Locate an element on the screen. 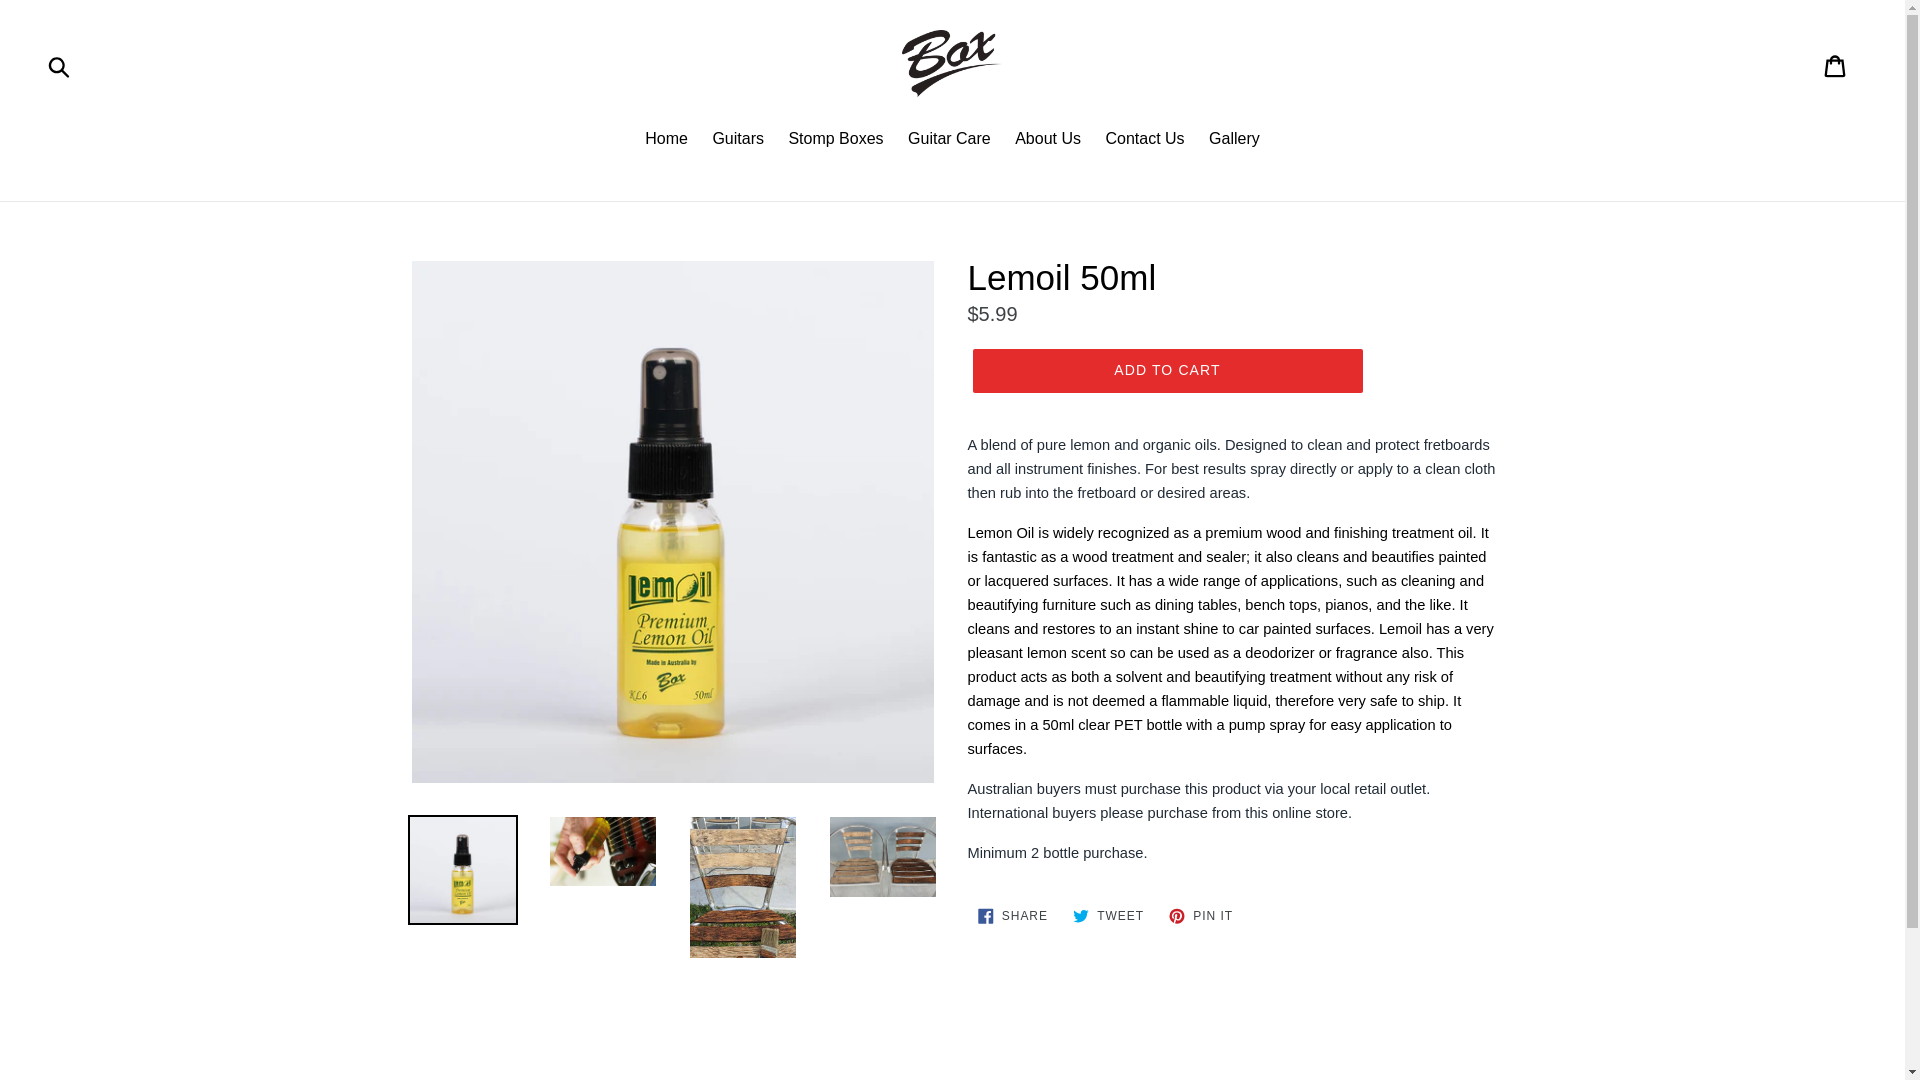 The width and height of the screenshot is (1920, 1080). ADD TO CART is located at coordinates (1836, 66).